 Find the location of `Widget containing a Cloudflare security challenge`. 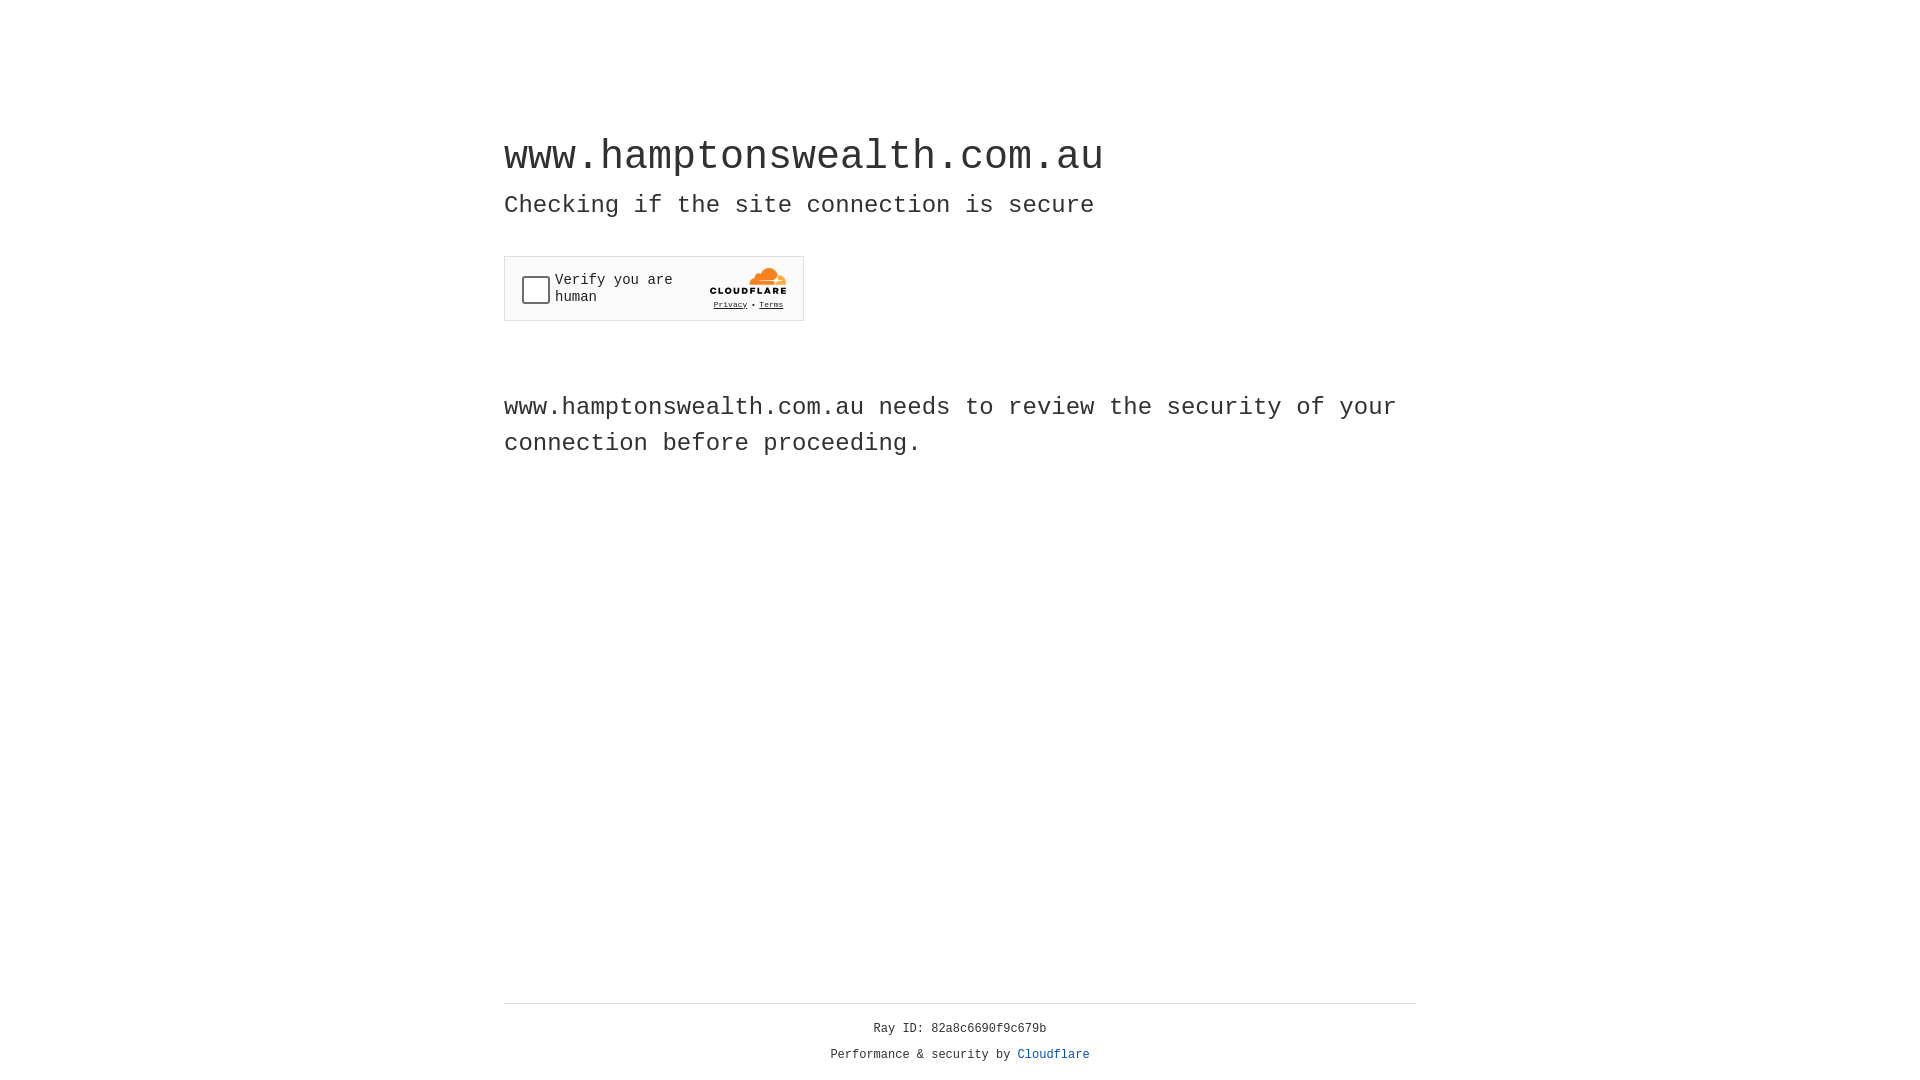

Widget containing a Cloudflare security challenge is located at coordinates (654, 288).